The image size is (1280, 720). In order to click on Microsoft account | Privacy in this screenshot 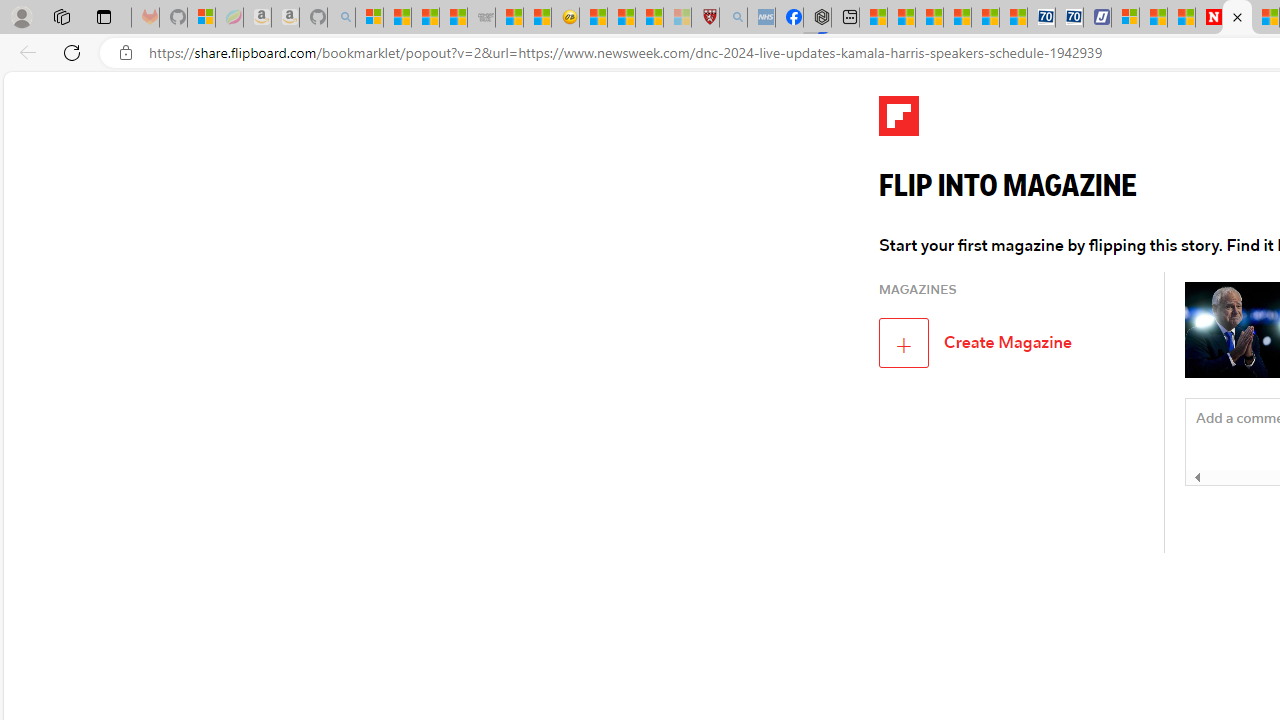, I will do `click(1126, 18)`.